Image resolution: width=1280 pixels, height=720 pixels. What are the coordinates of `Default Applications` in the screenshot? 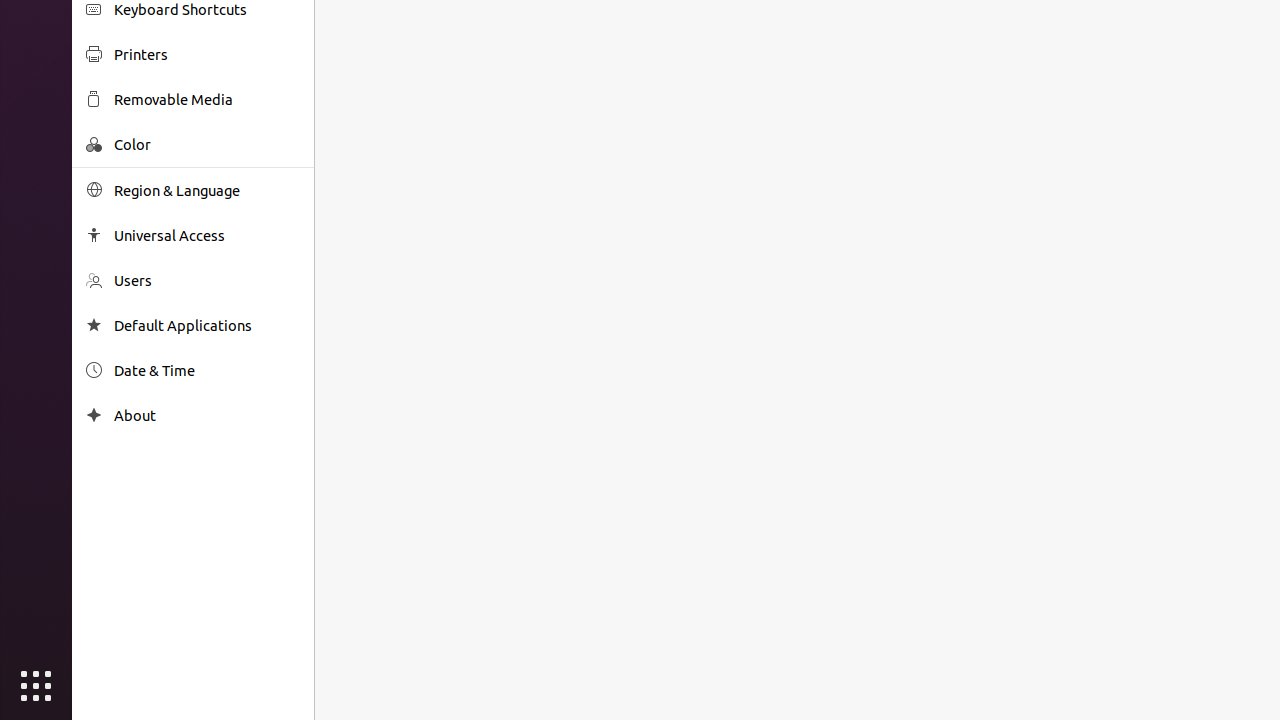 It's located at (207, 326).